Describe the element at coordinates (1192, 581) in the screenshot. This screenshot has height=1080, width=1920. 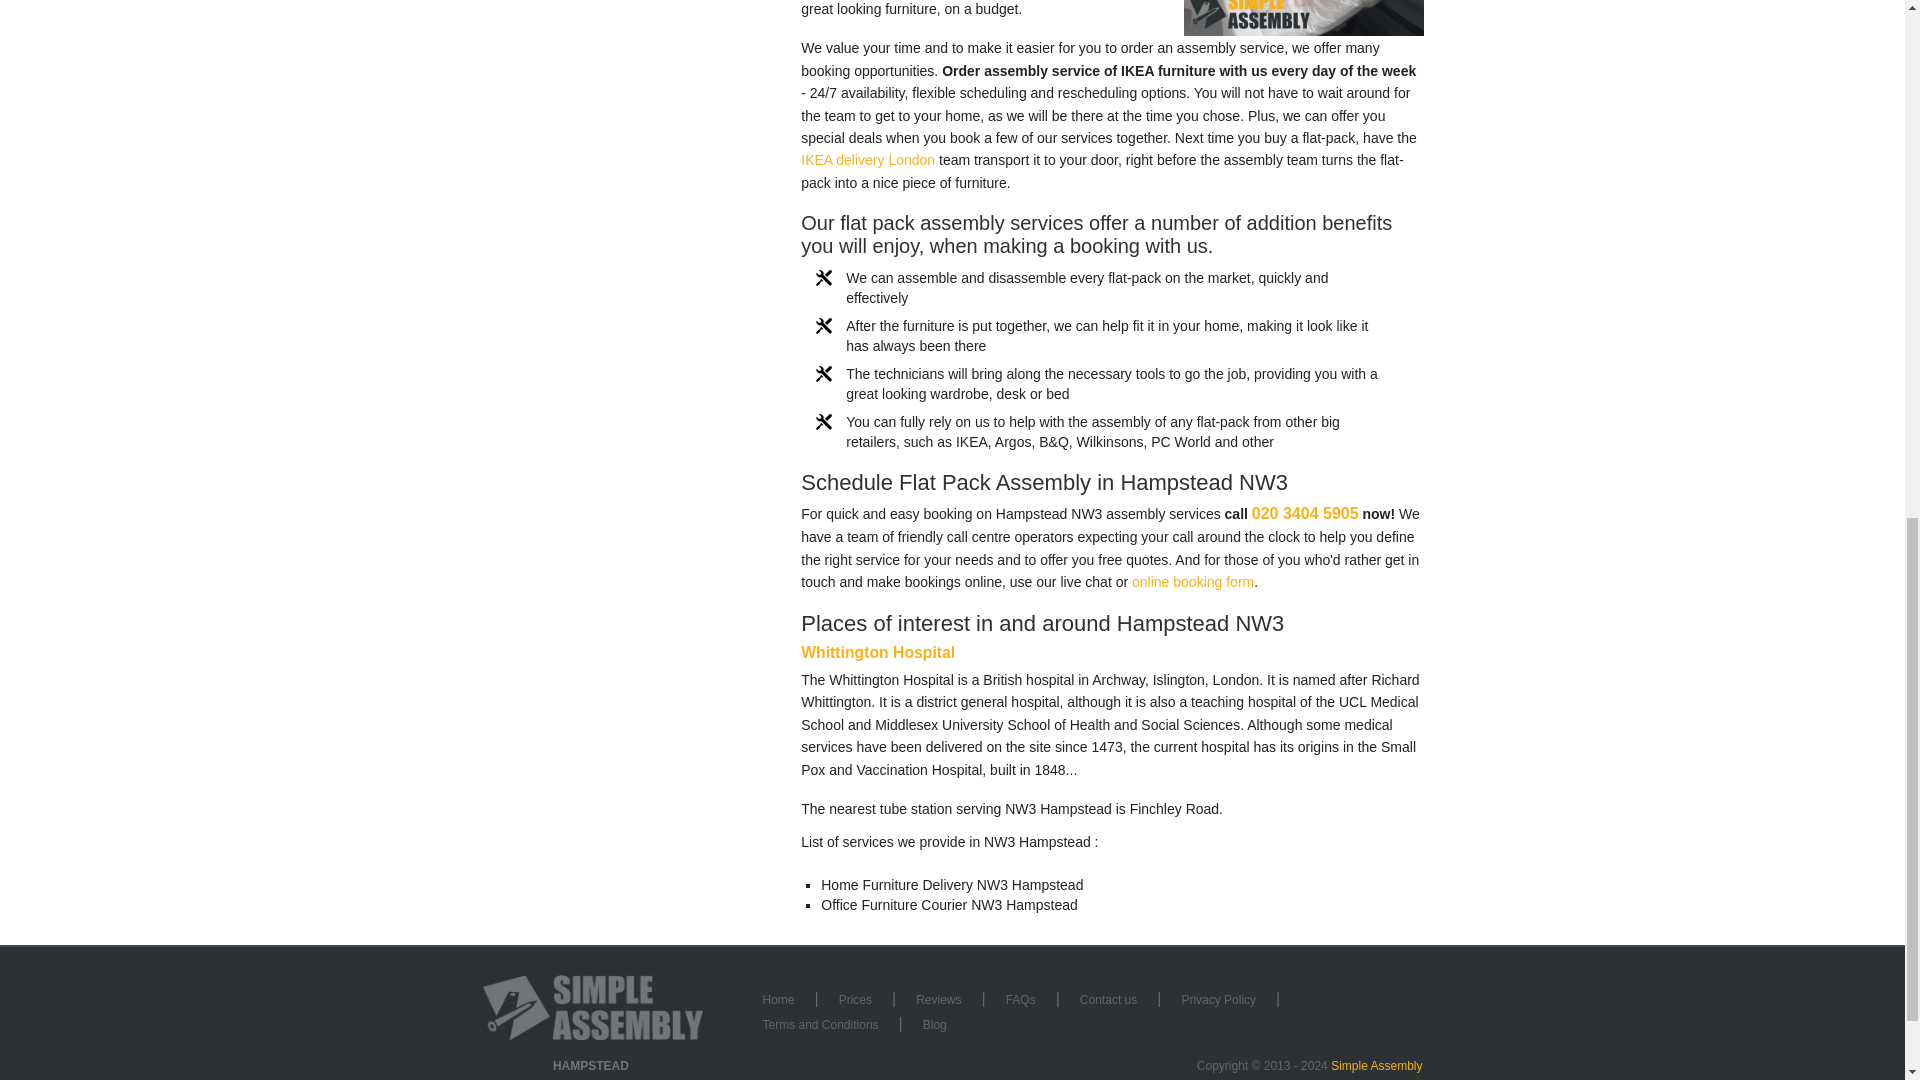
I see `online booking form` at that location.